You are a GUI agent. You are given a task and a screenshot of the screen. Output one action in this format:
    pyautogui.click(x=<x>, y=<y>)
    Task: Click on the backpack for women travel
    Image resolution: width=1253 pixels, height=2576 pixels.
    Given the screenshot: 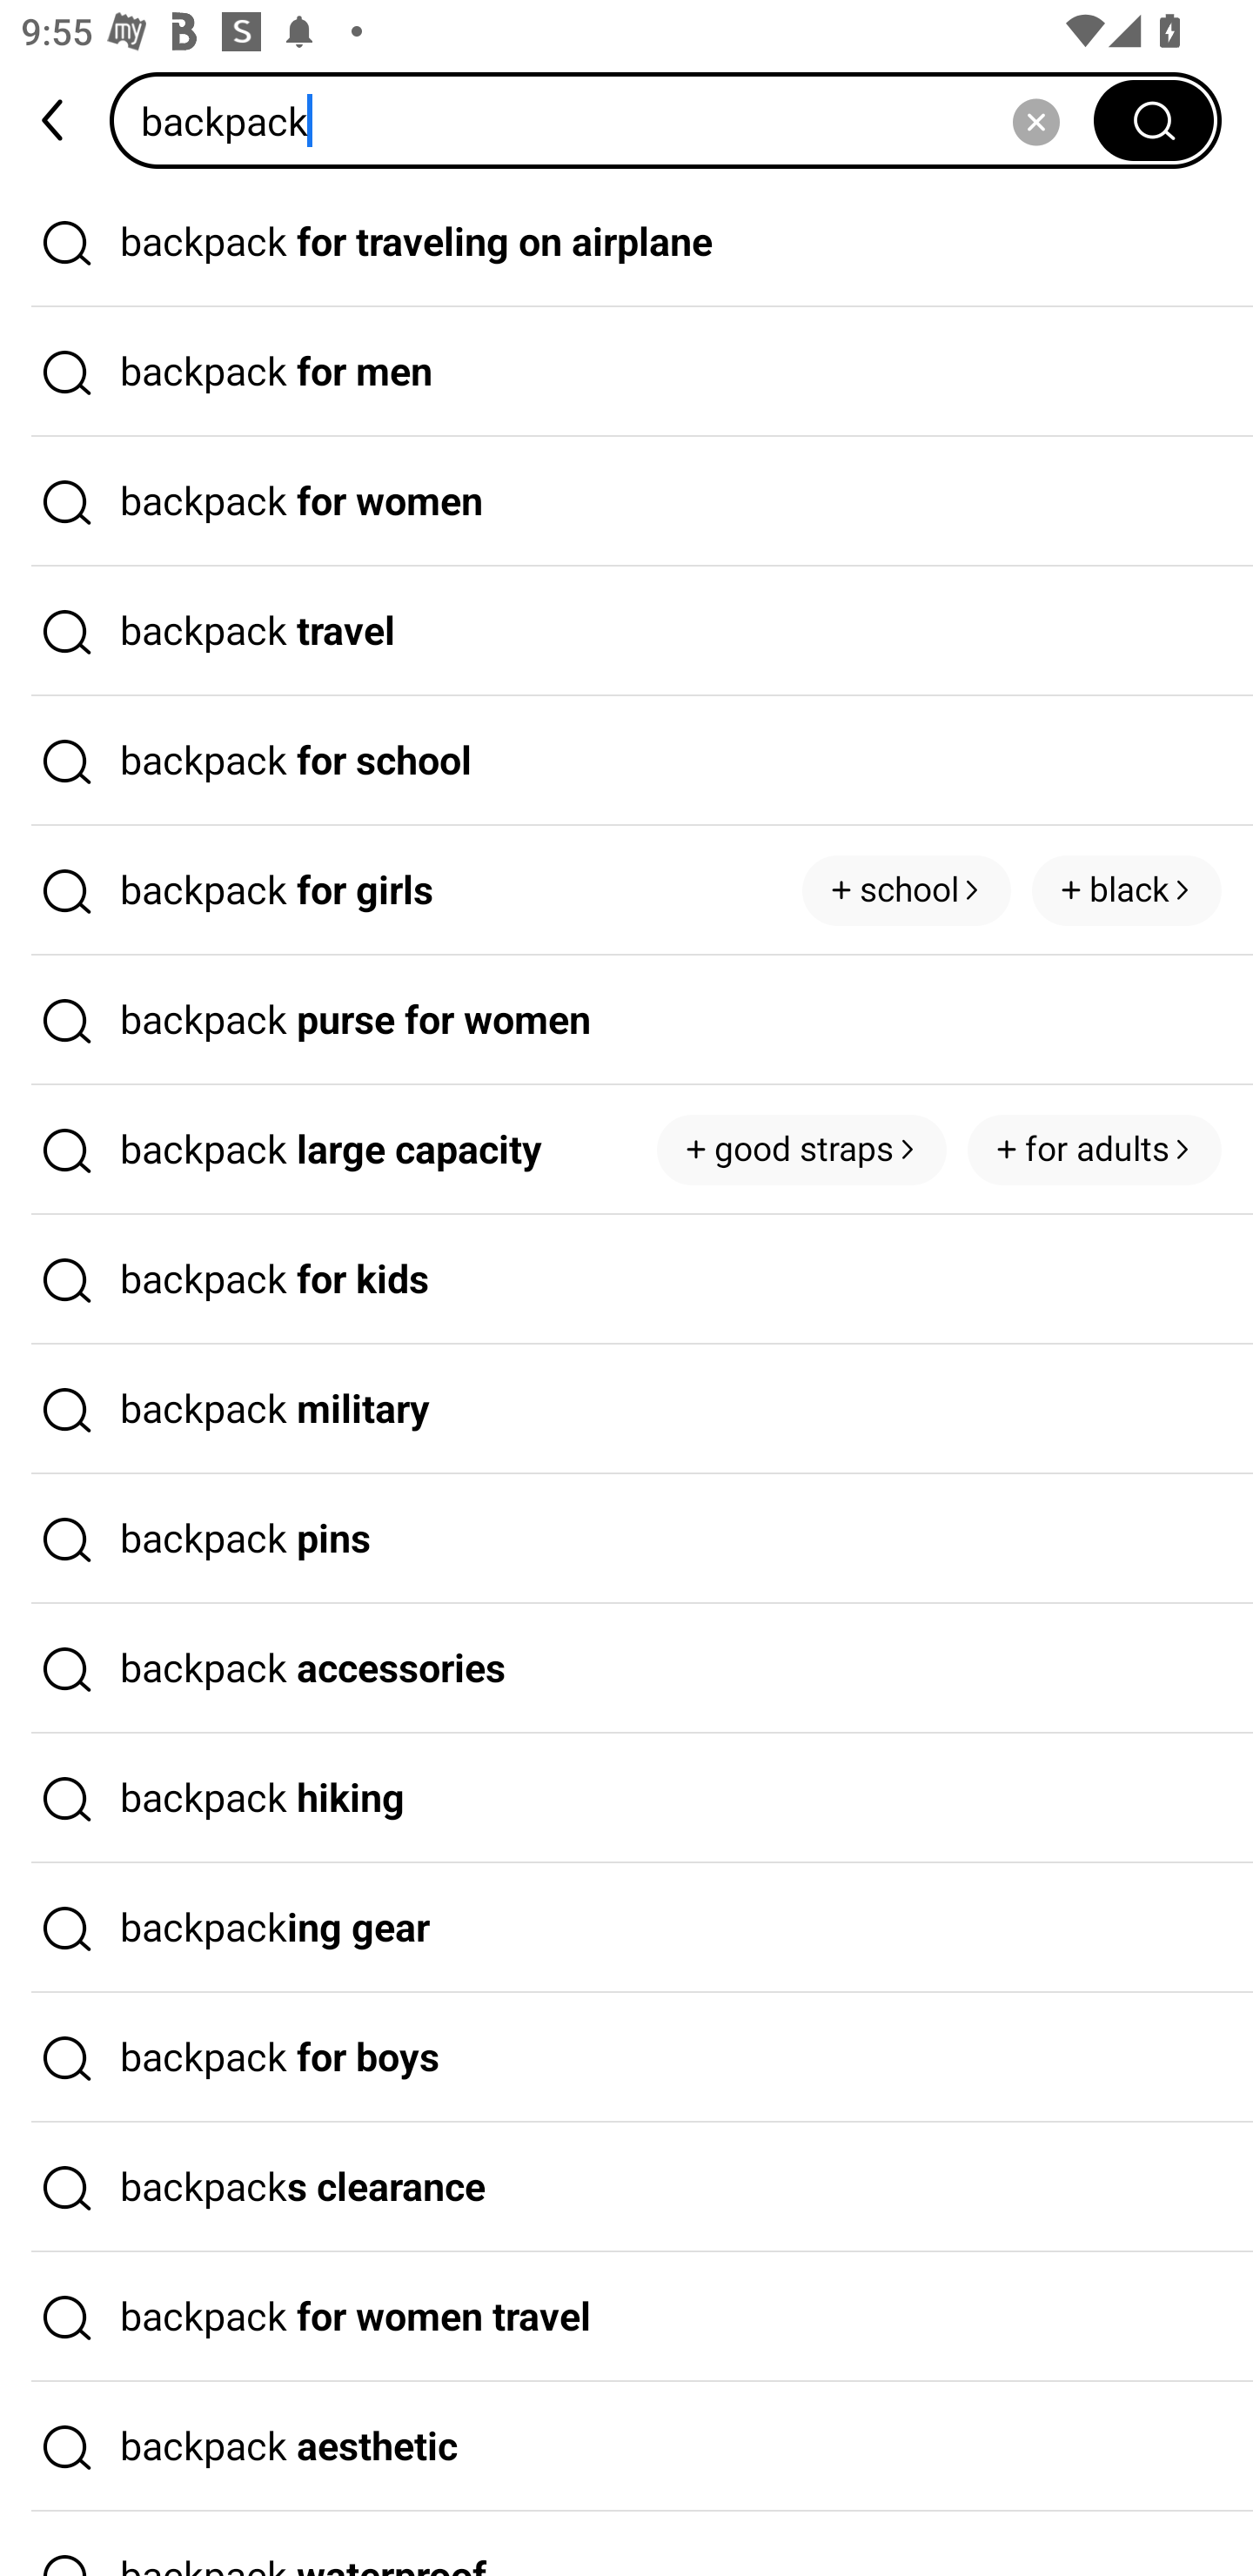 What is the action you would take?
    pyautogui.click(x=626, y=2317)
    